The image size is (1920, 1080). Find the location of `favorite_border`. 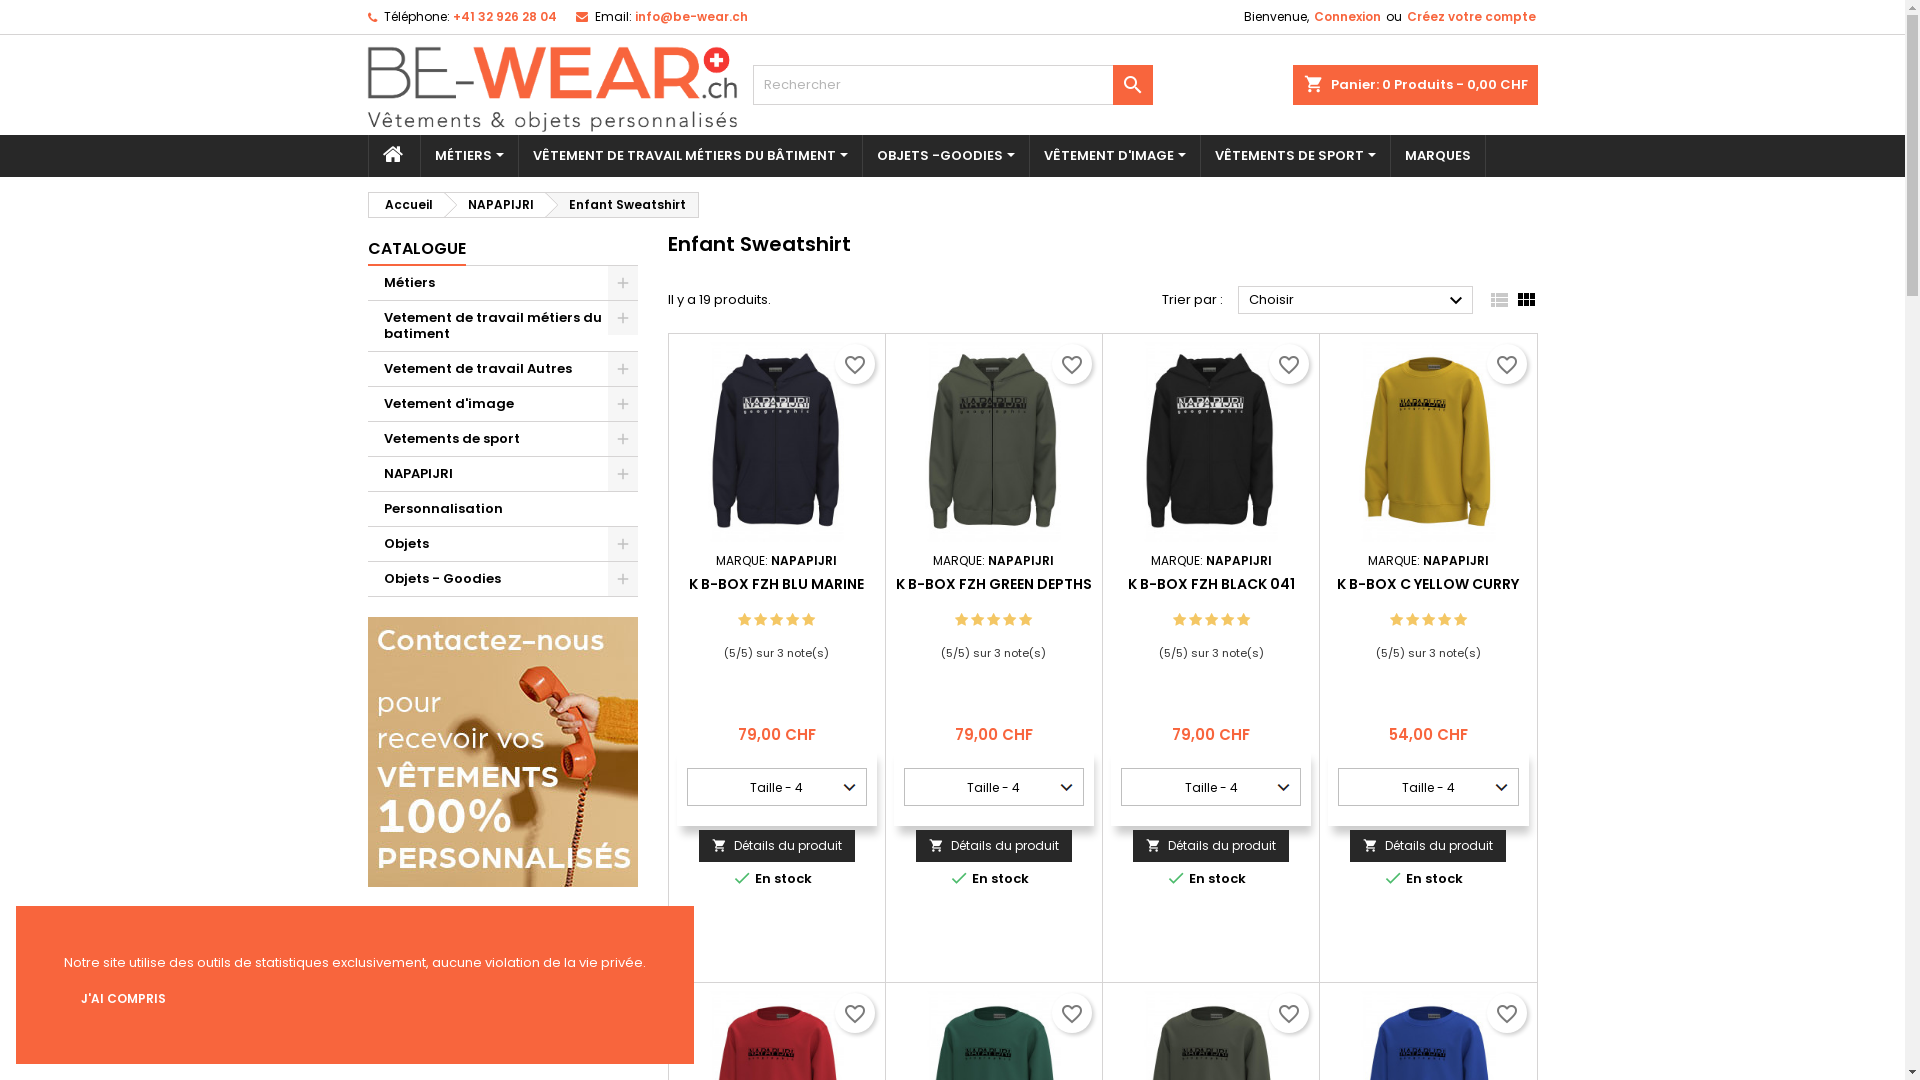

favorite_border is located at coordinates (1072, 1013).